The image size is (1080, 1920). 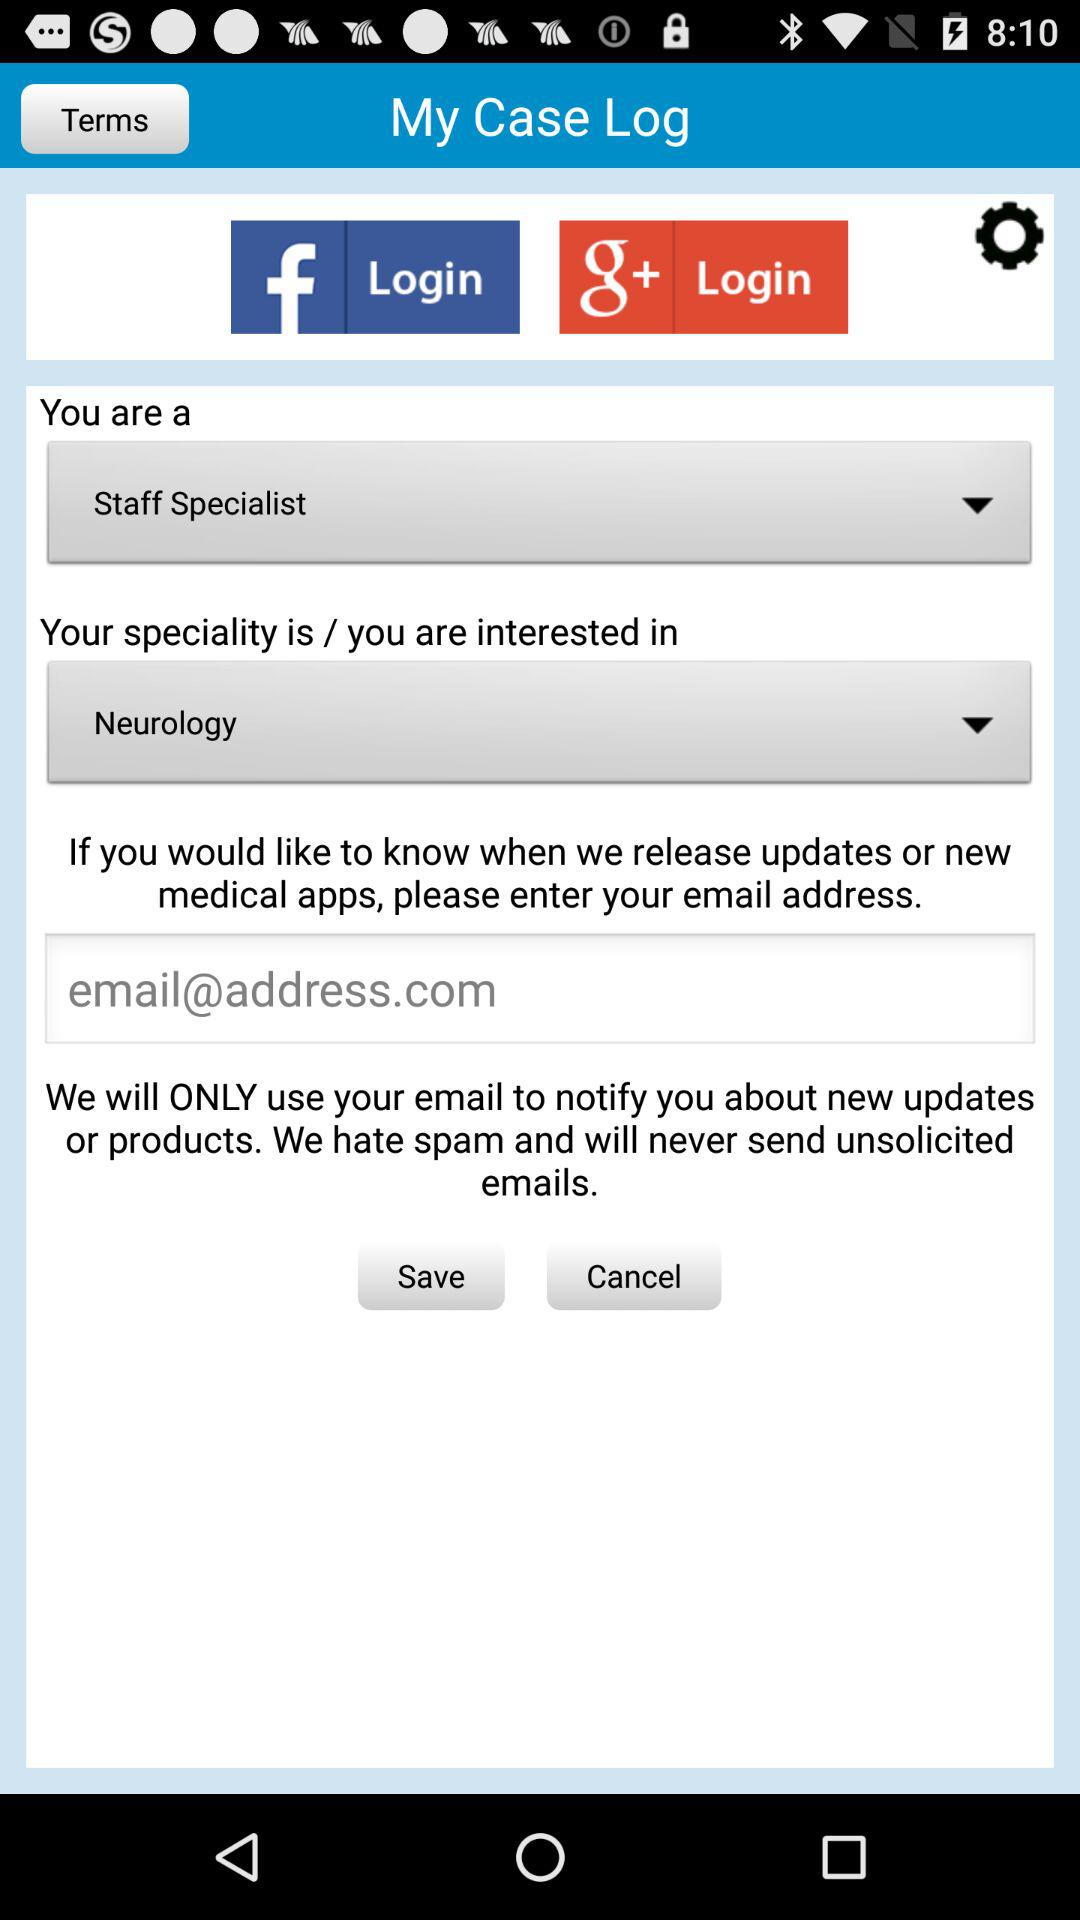 I want to click on login using facebook, so click(x=375, y=276).